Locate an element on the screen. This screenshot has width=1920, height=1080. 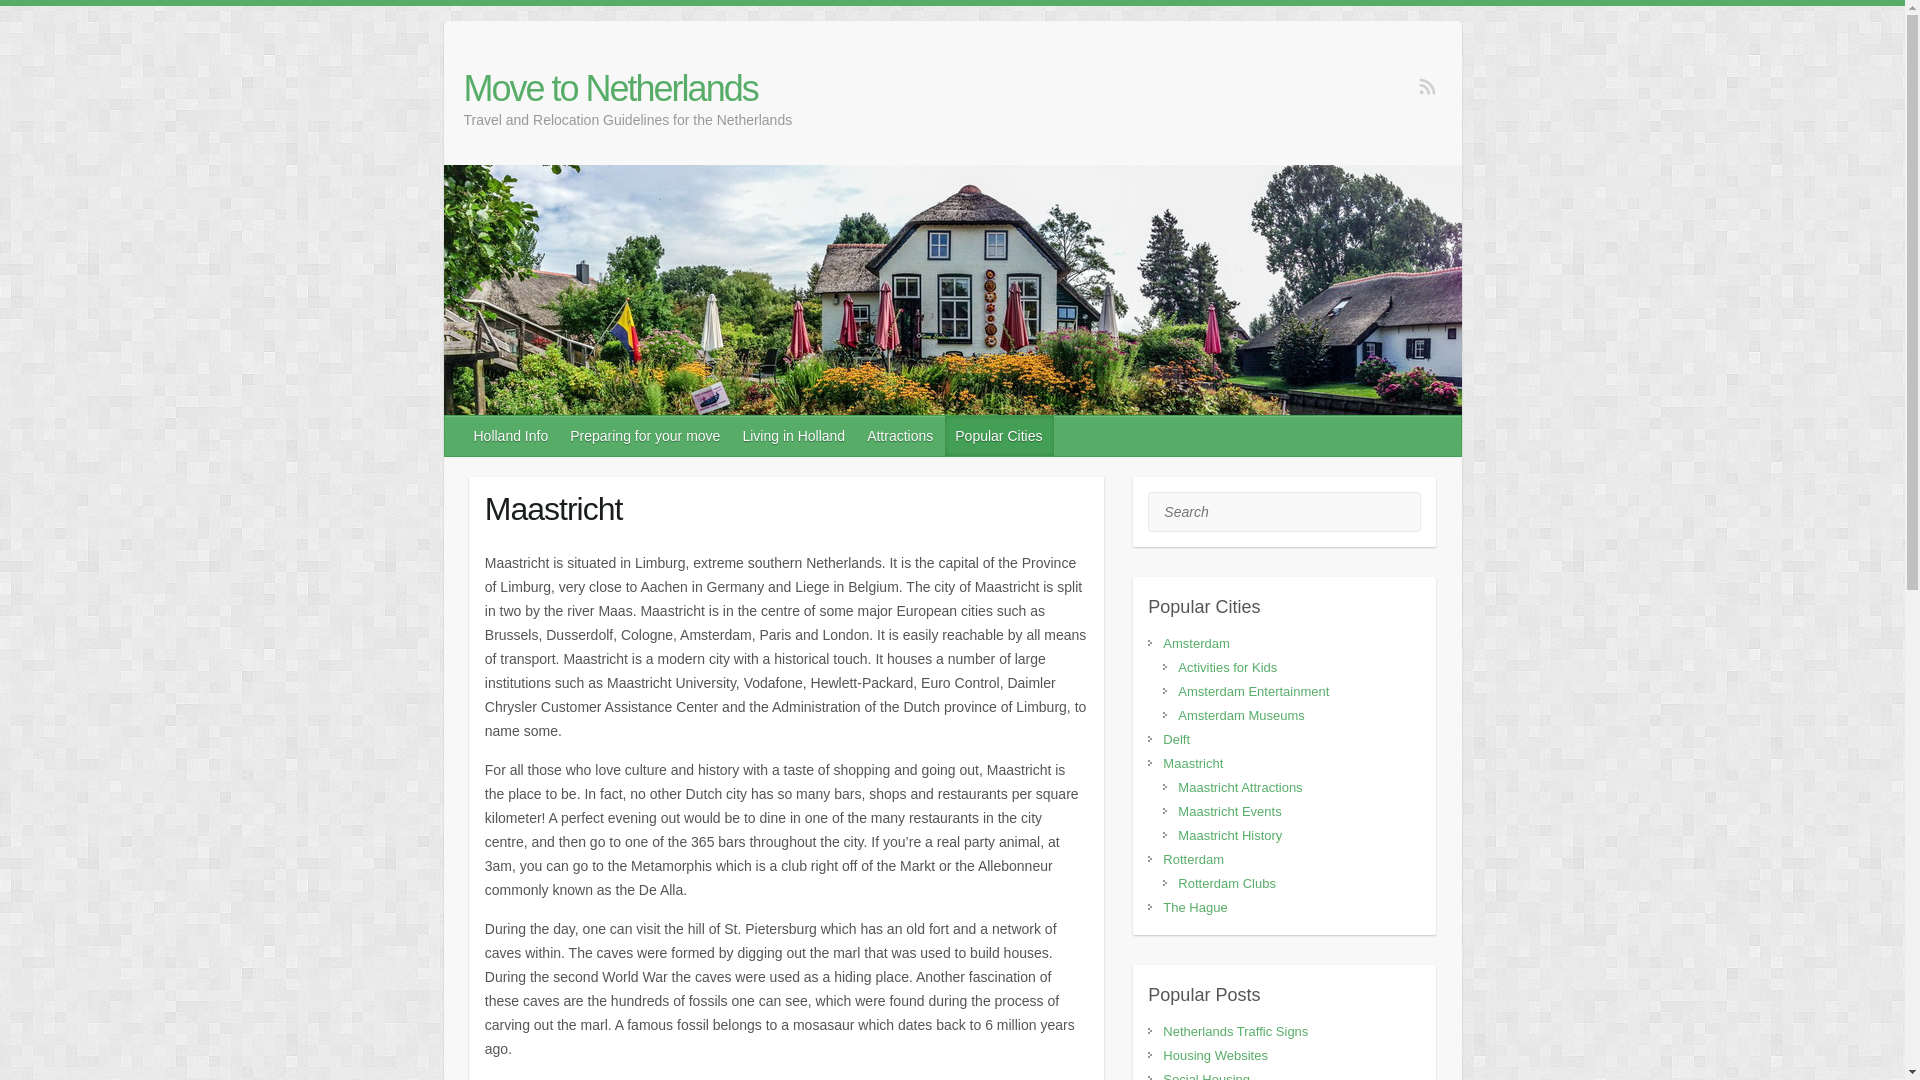
Move to Netherlands on RSS is located at coordinates (1427, 86).